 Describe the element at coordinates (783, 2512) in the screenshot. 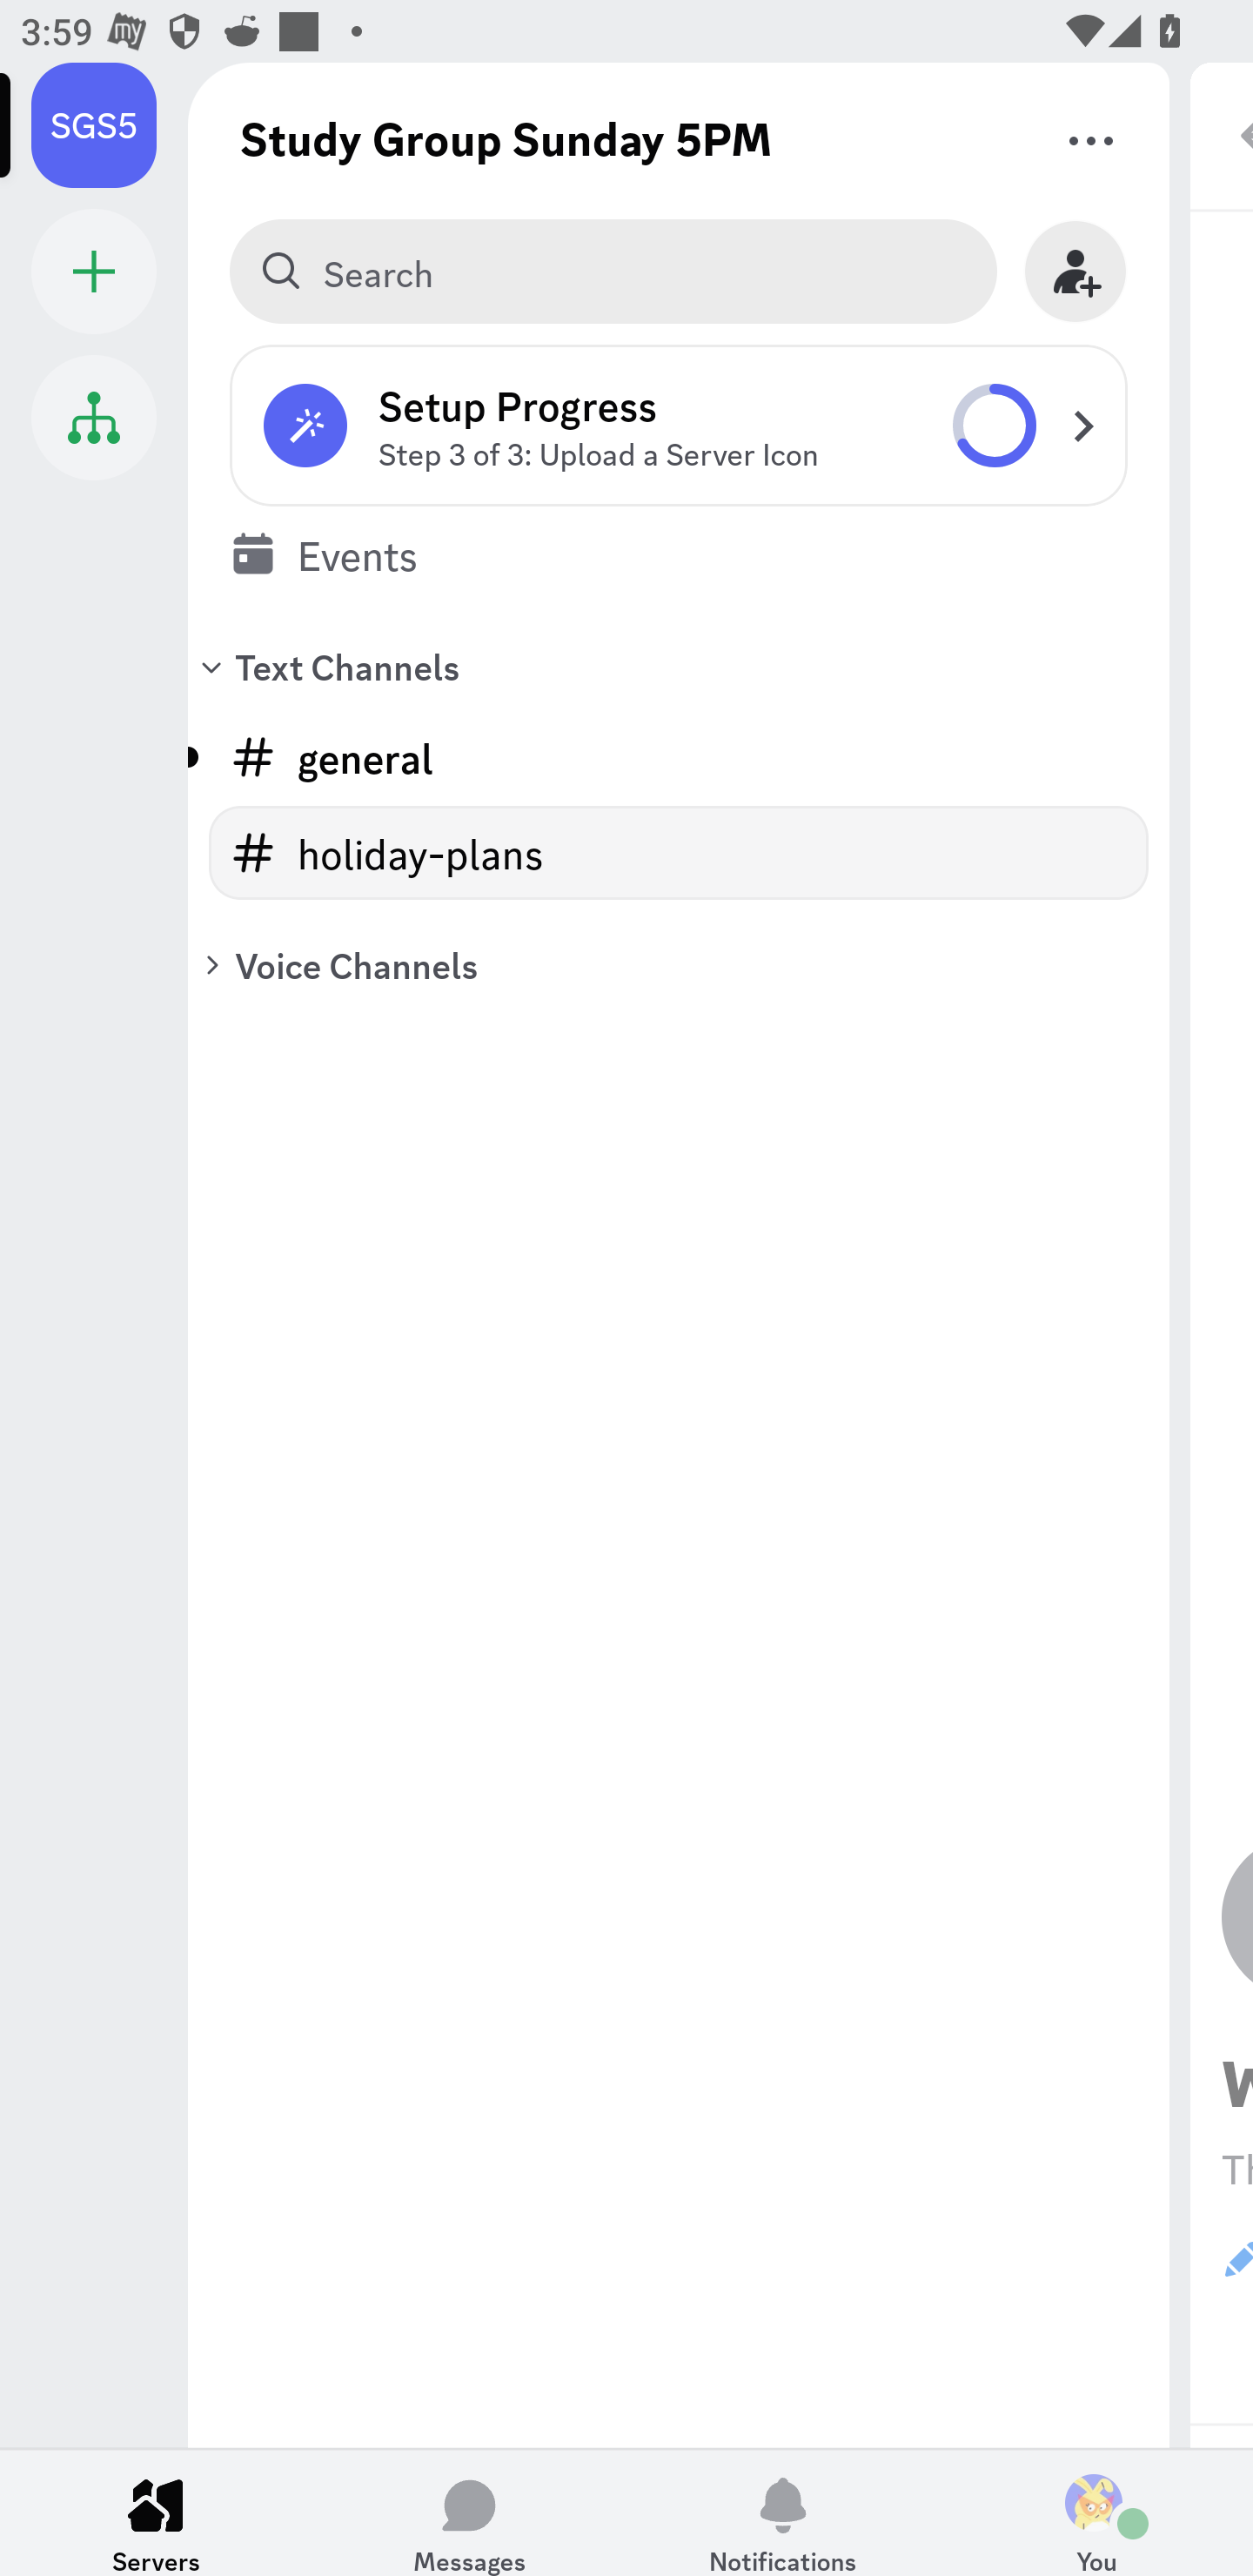

I see `Notifications` at that location.